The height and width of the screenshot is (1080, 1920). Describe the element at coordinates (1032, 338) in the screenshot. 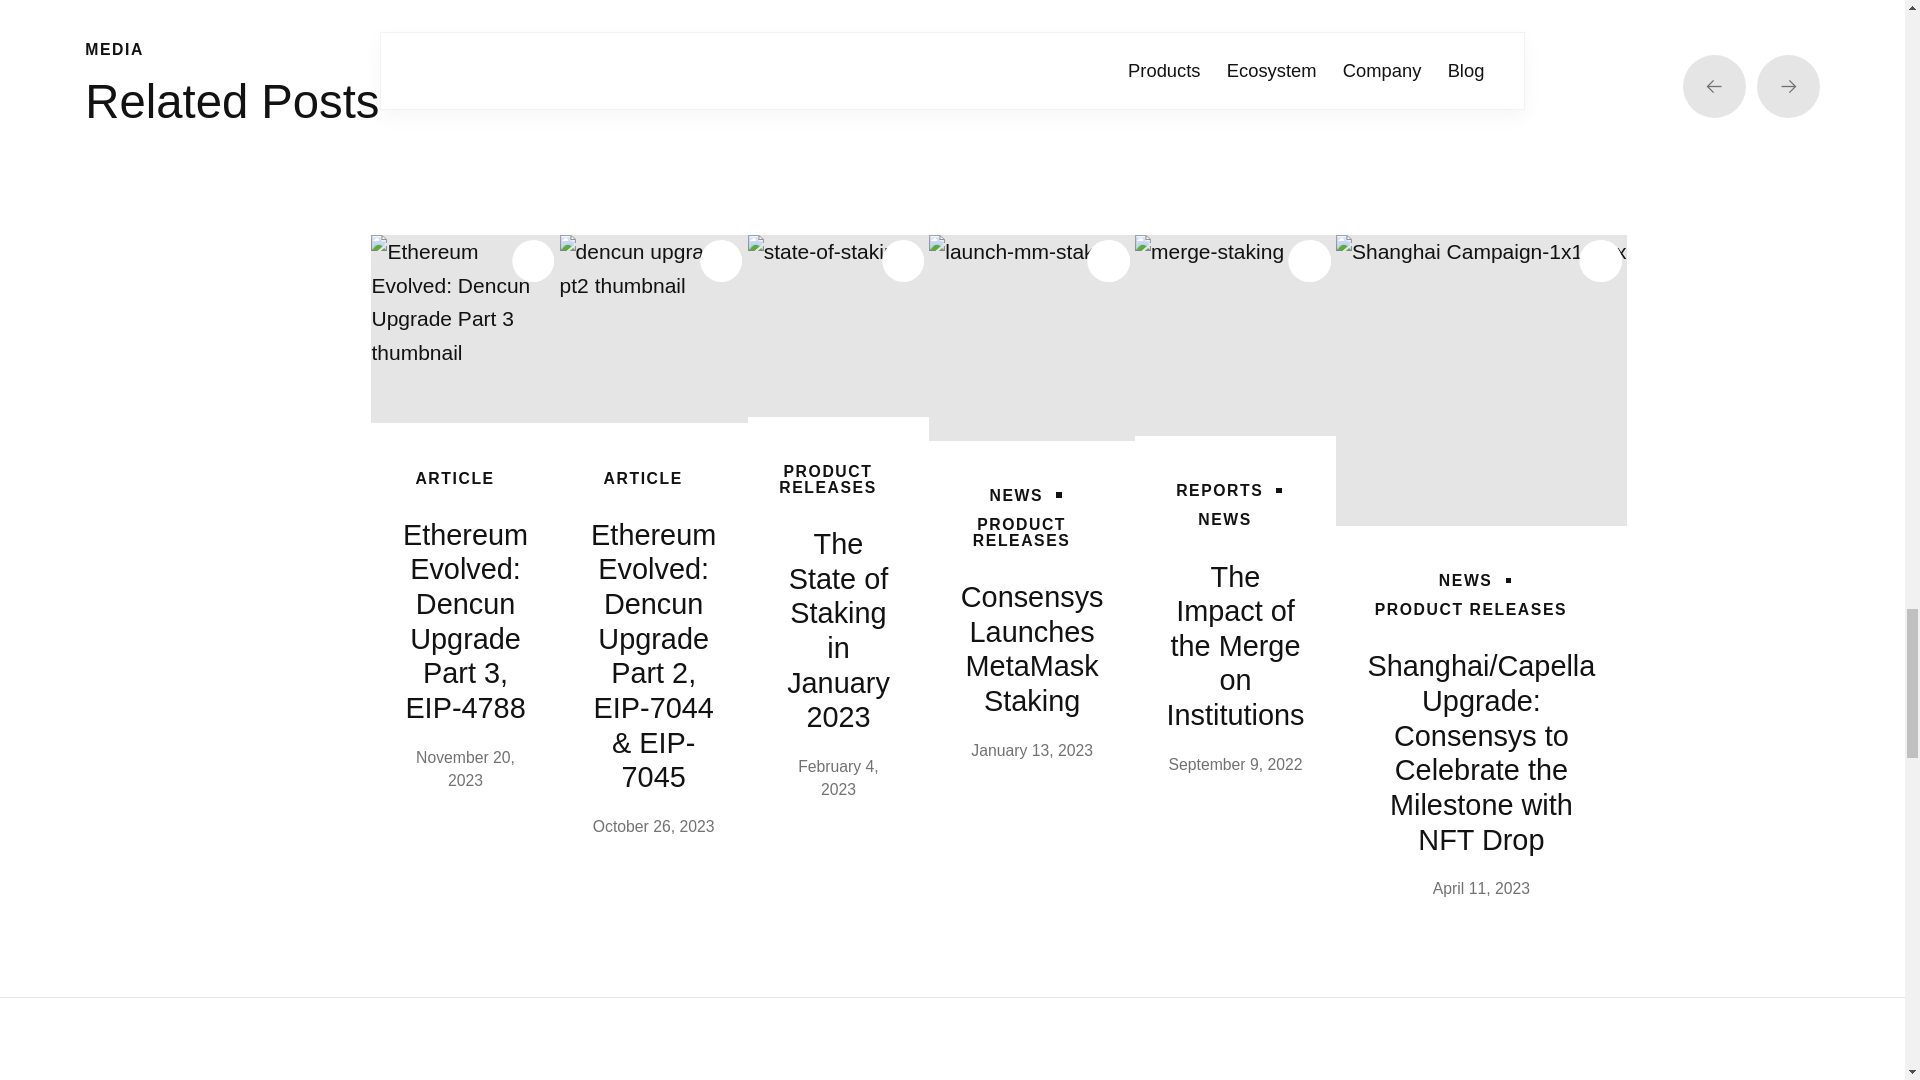

I see `Consensys Launches MetaMask Staking` at that location.